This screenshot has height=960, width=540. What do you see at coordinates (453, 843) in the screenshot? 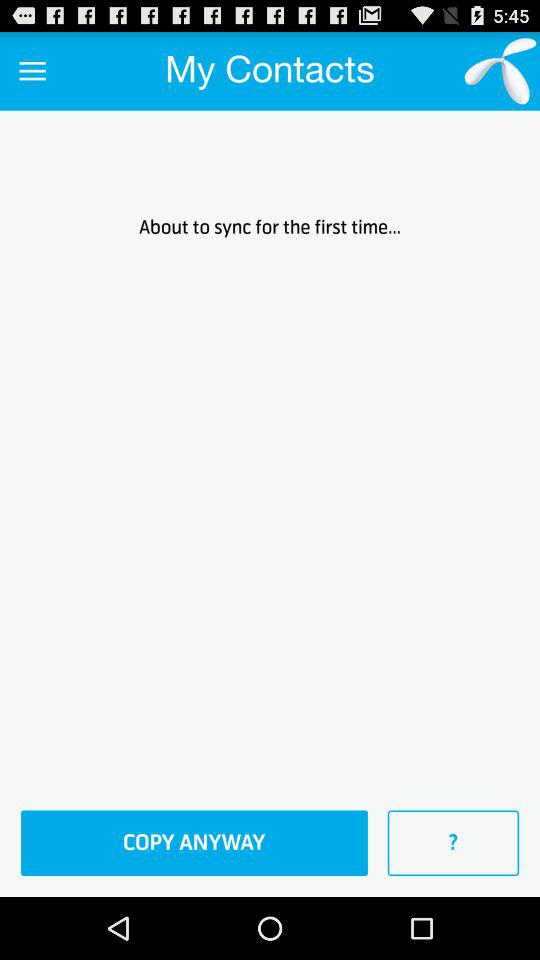
I see `press item below the about to sync` at bounding box center [453, 843].